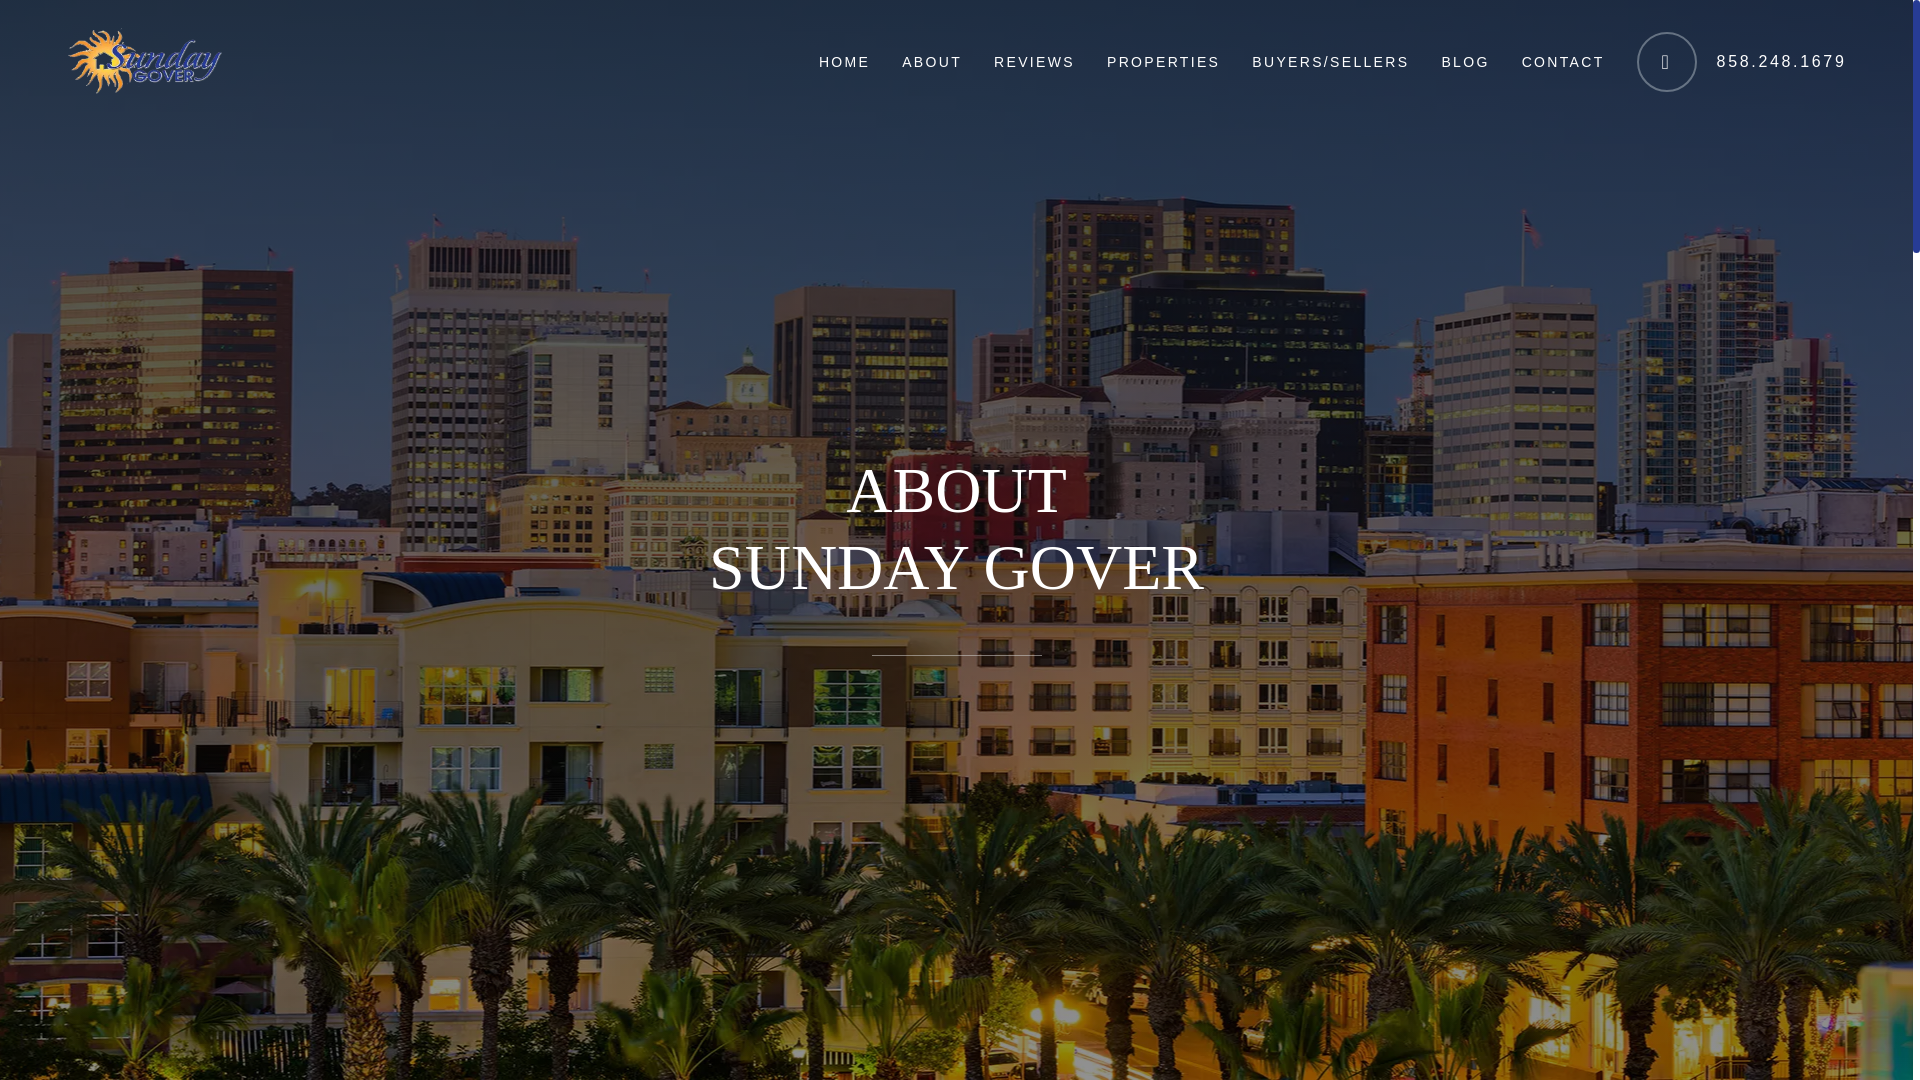  What do you see at coordinates (1742, 62) in the screenshot?
I see `858.248.1679` at bounding box center [1742, 62].